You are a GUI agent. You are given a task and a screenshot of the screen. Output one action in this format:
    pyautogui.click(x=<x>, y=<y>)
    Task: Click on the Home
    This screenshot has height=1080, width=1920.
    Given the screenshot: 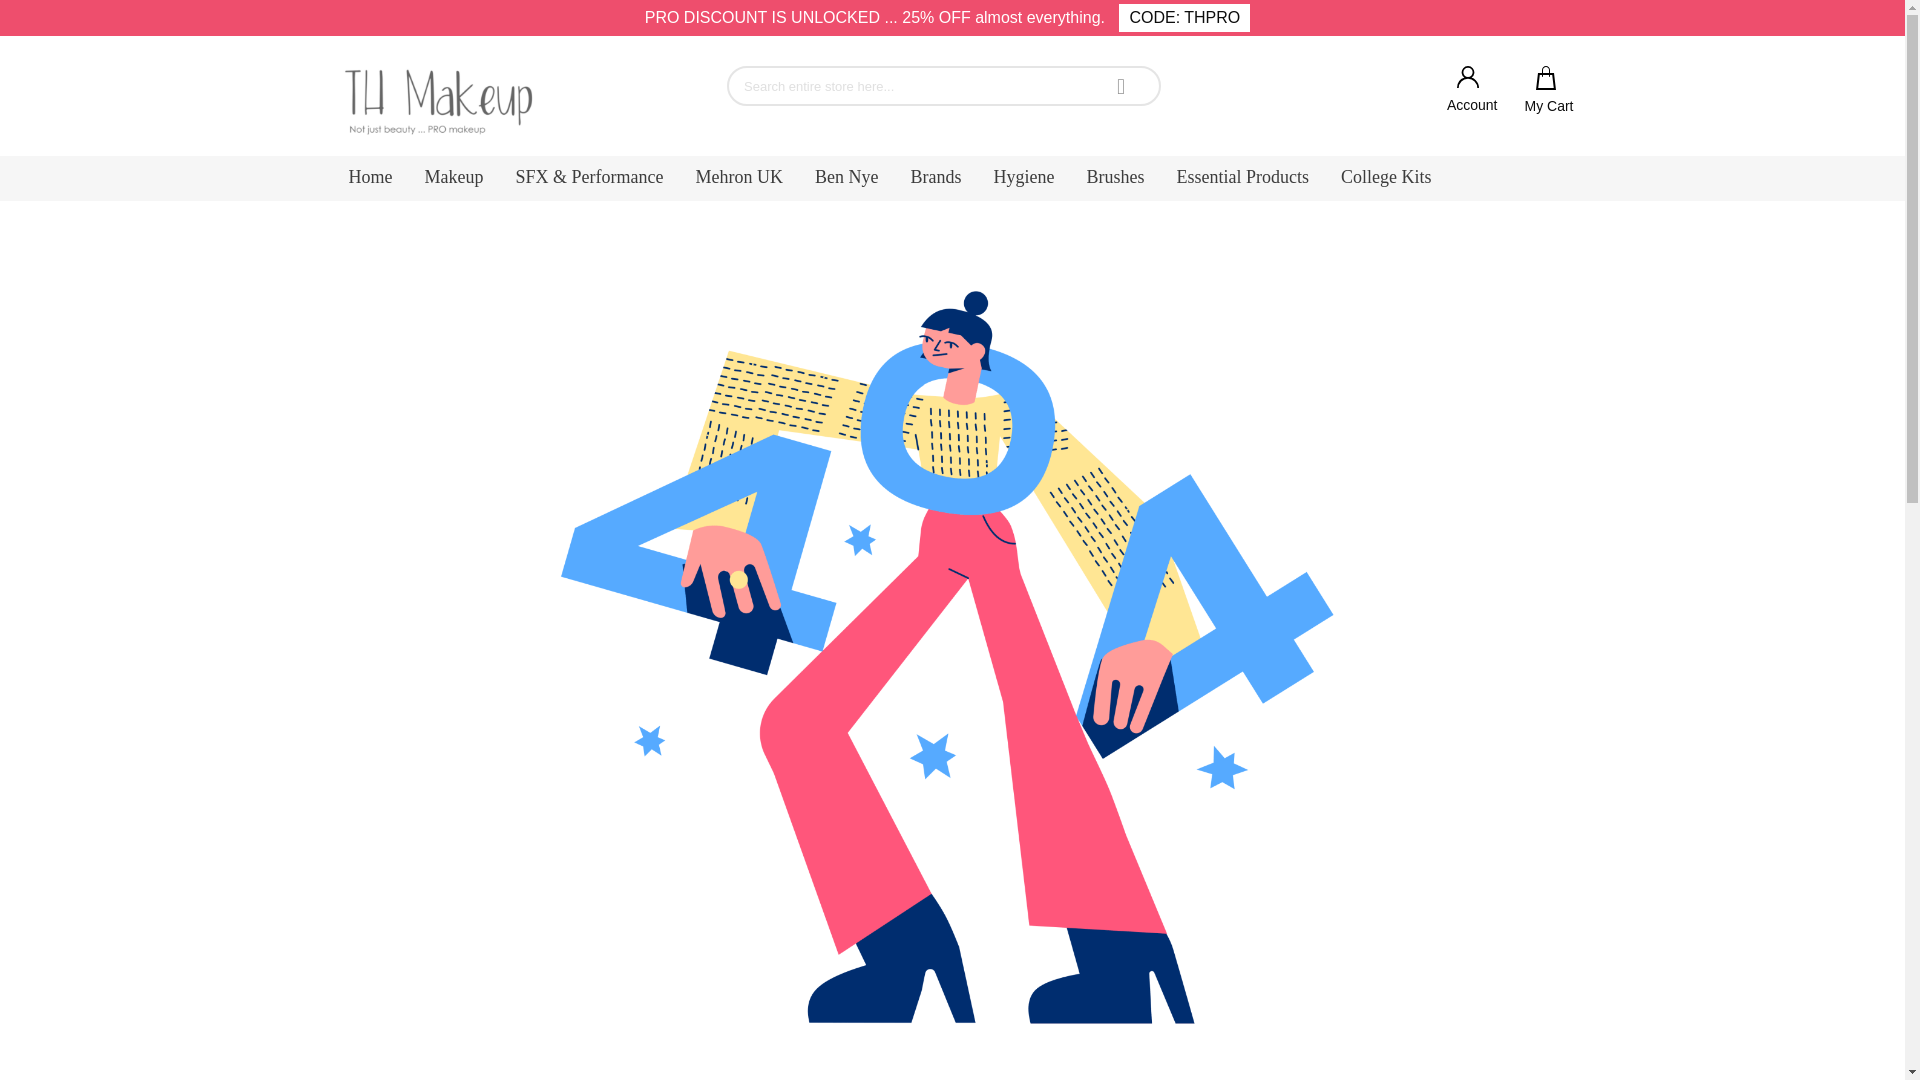 What is the action you would take?
    pyautogui.click(x=370, y=178)
    